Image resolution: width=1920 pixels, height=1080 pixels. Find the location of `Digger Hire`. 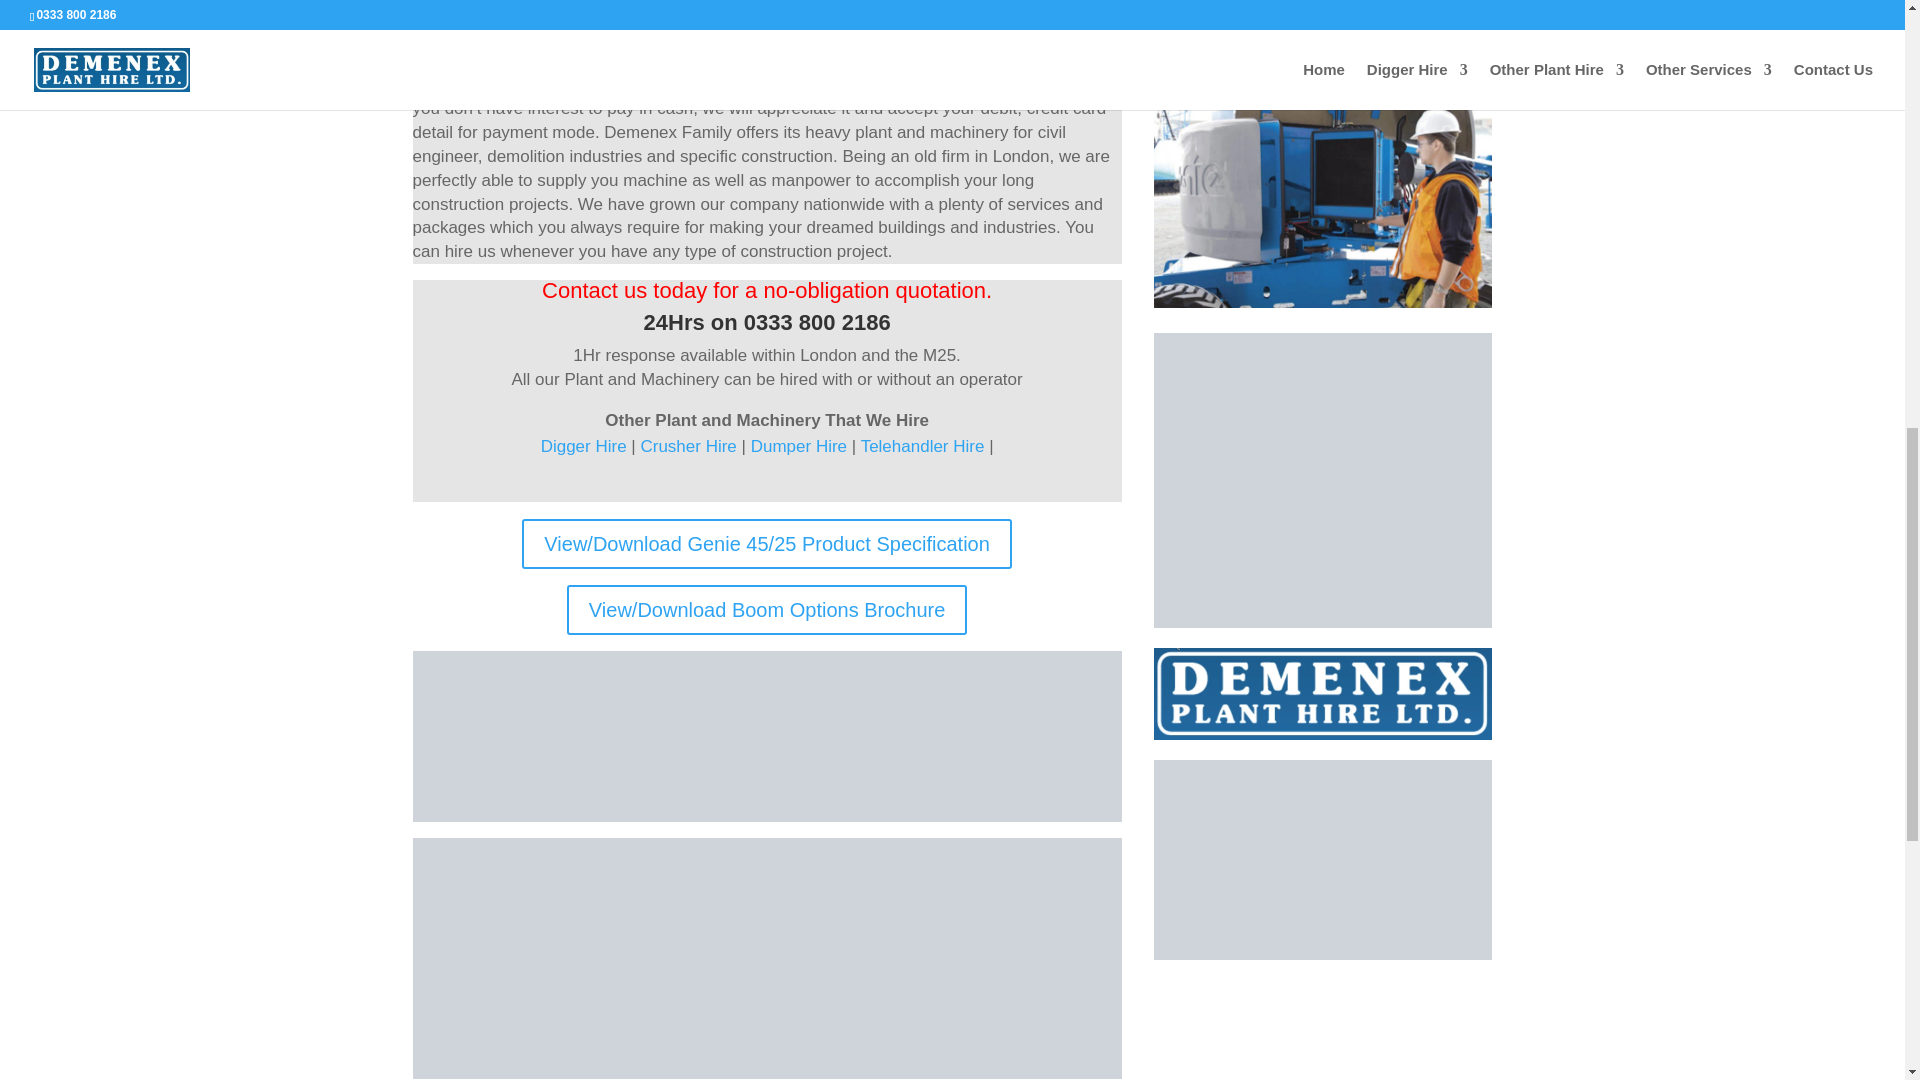

Digger Hire is located at coordinates (586, 446).